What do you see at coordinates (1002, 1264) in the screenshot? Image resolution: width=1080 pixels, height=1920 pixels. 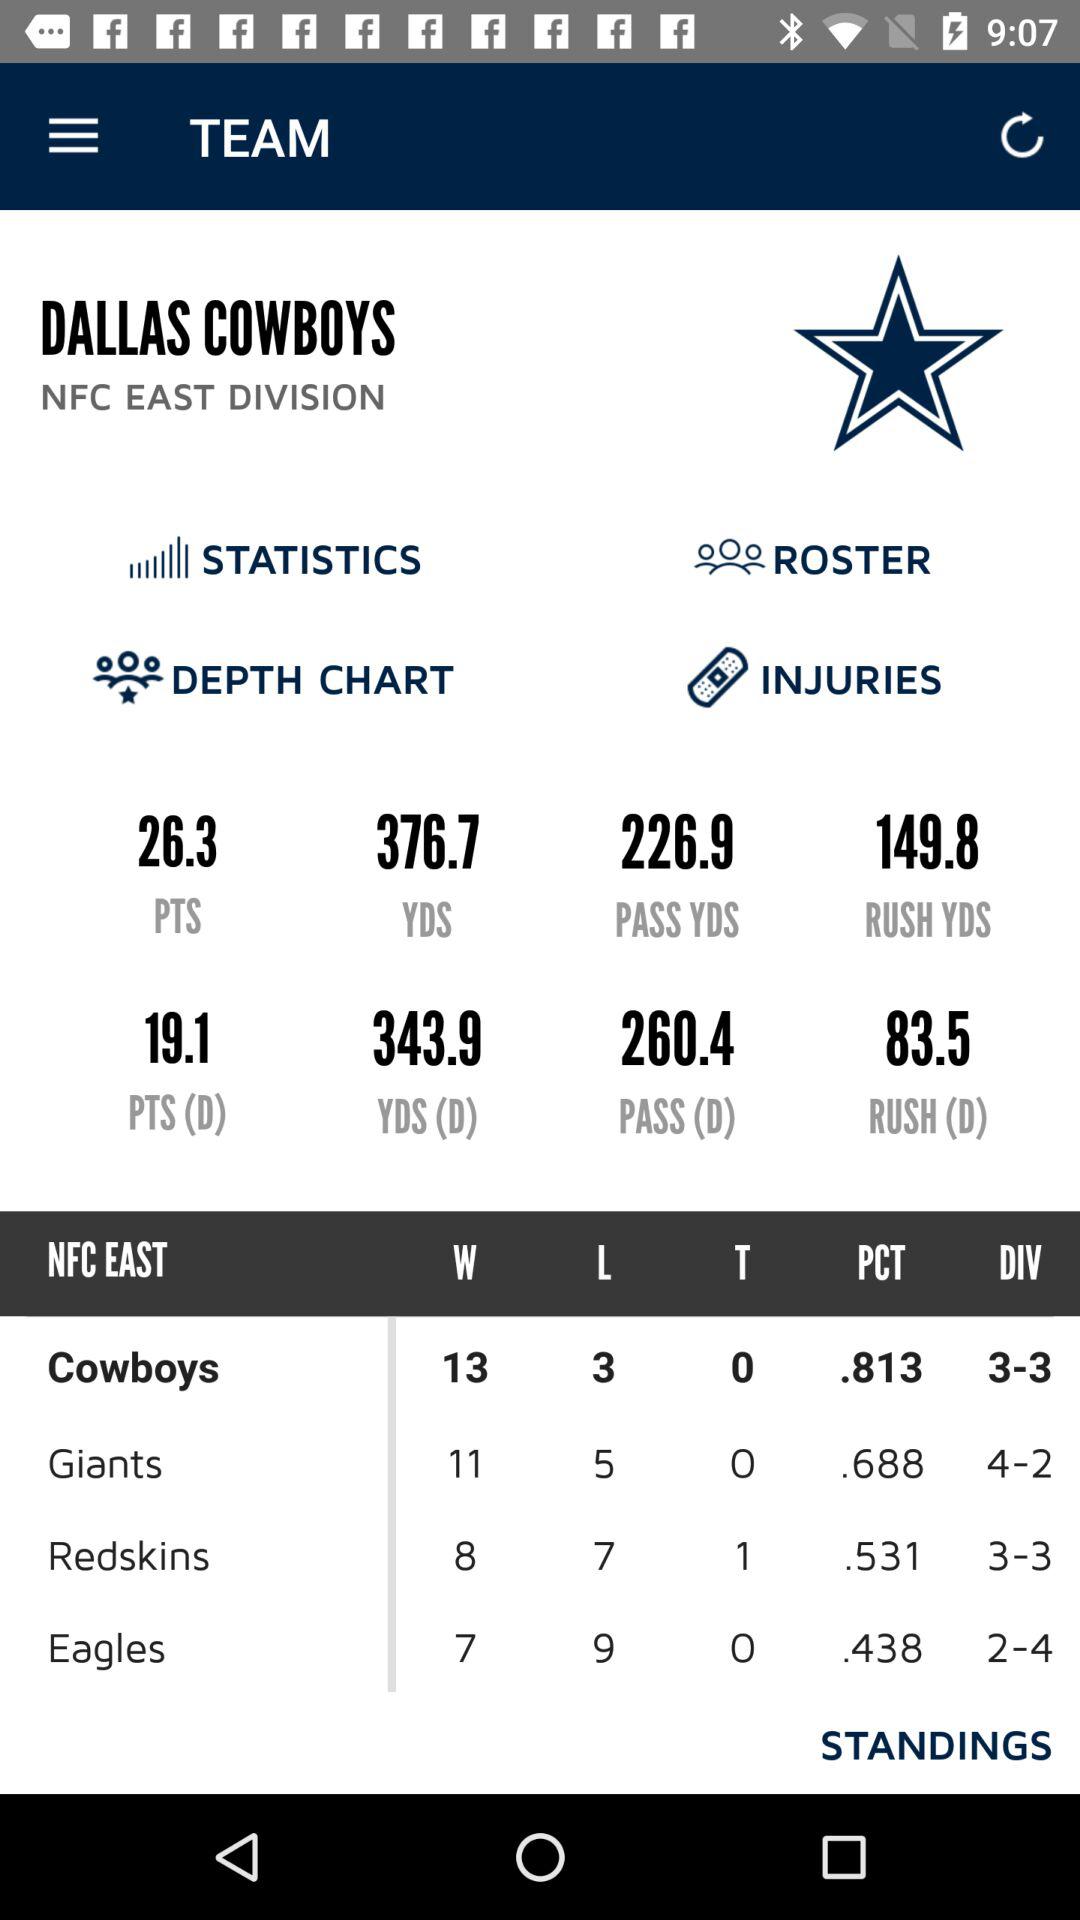 I see `select the icon below rush (d)` at bounding box center [1002, 1264].